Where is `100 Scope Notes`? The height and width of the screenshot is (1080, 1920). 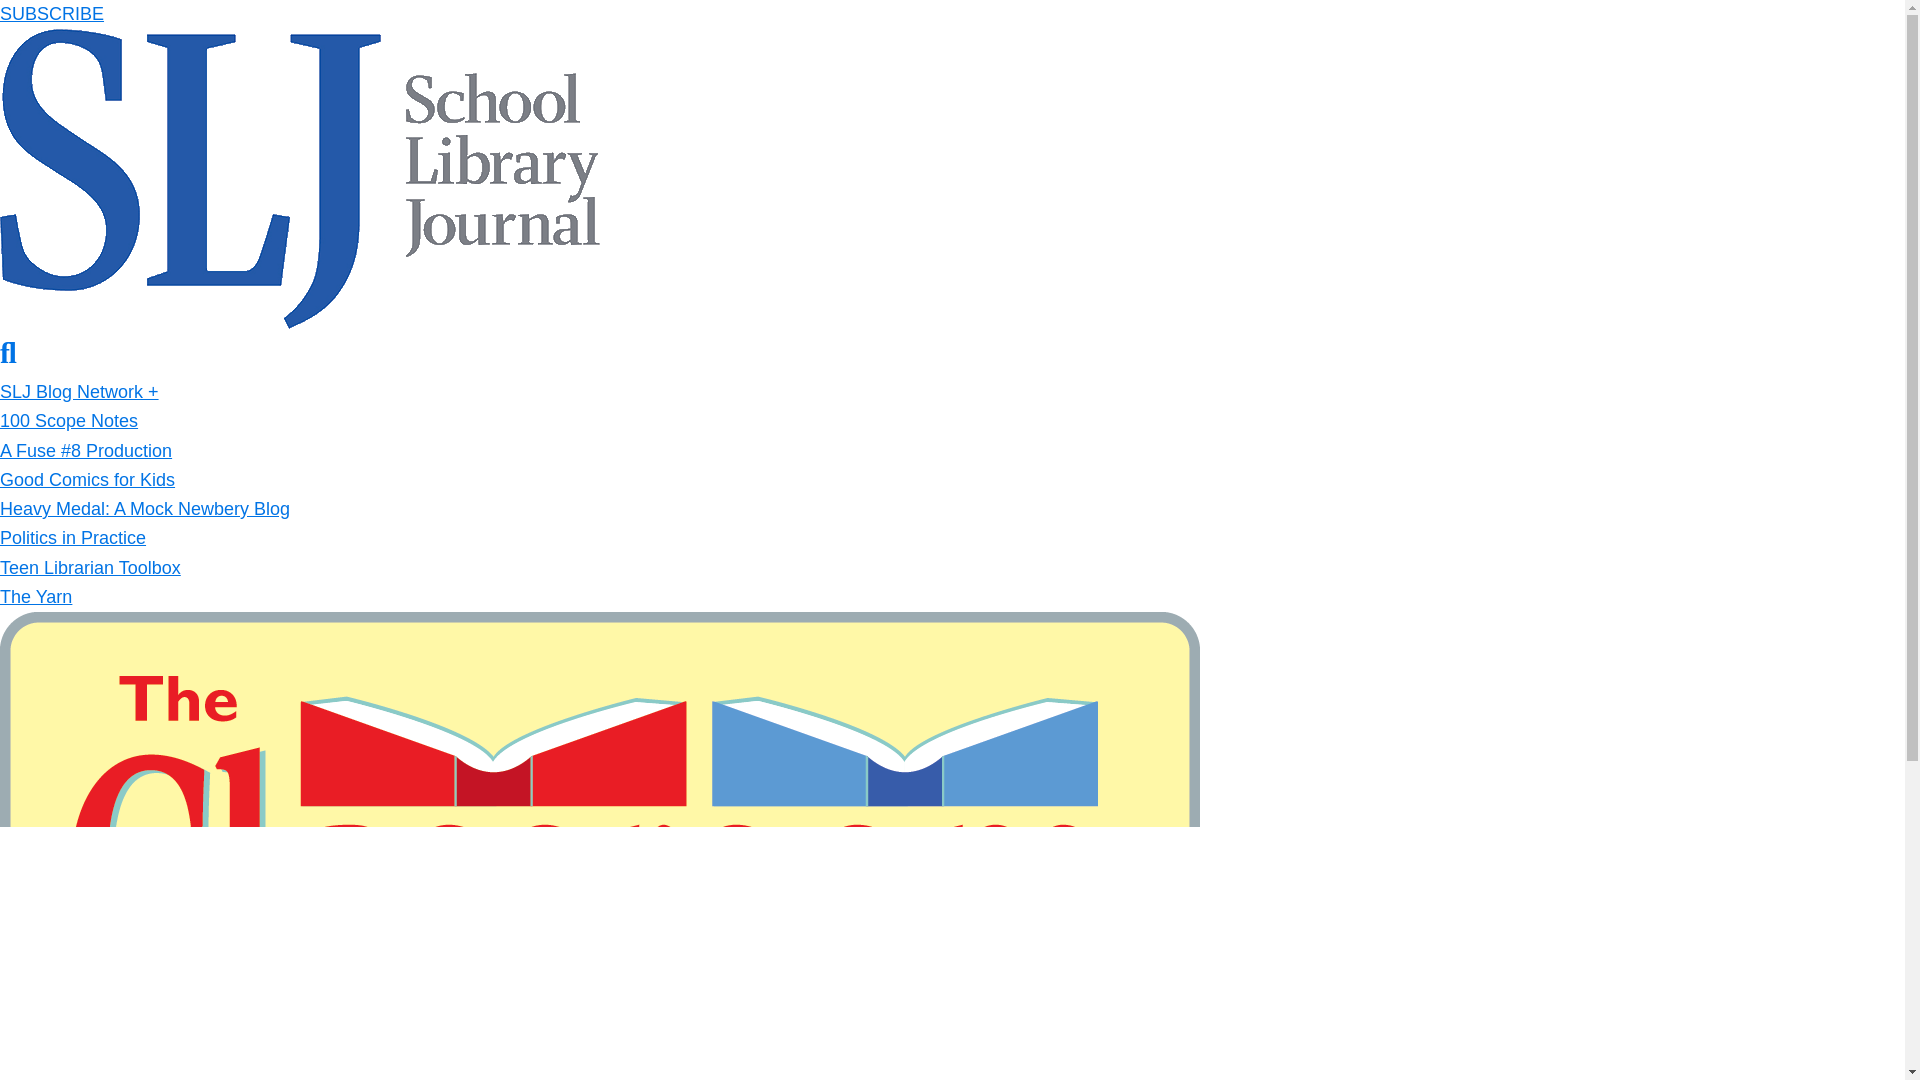
100 Scope Notes is located at coordinates (69, 420).